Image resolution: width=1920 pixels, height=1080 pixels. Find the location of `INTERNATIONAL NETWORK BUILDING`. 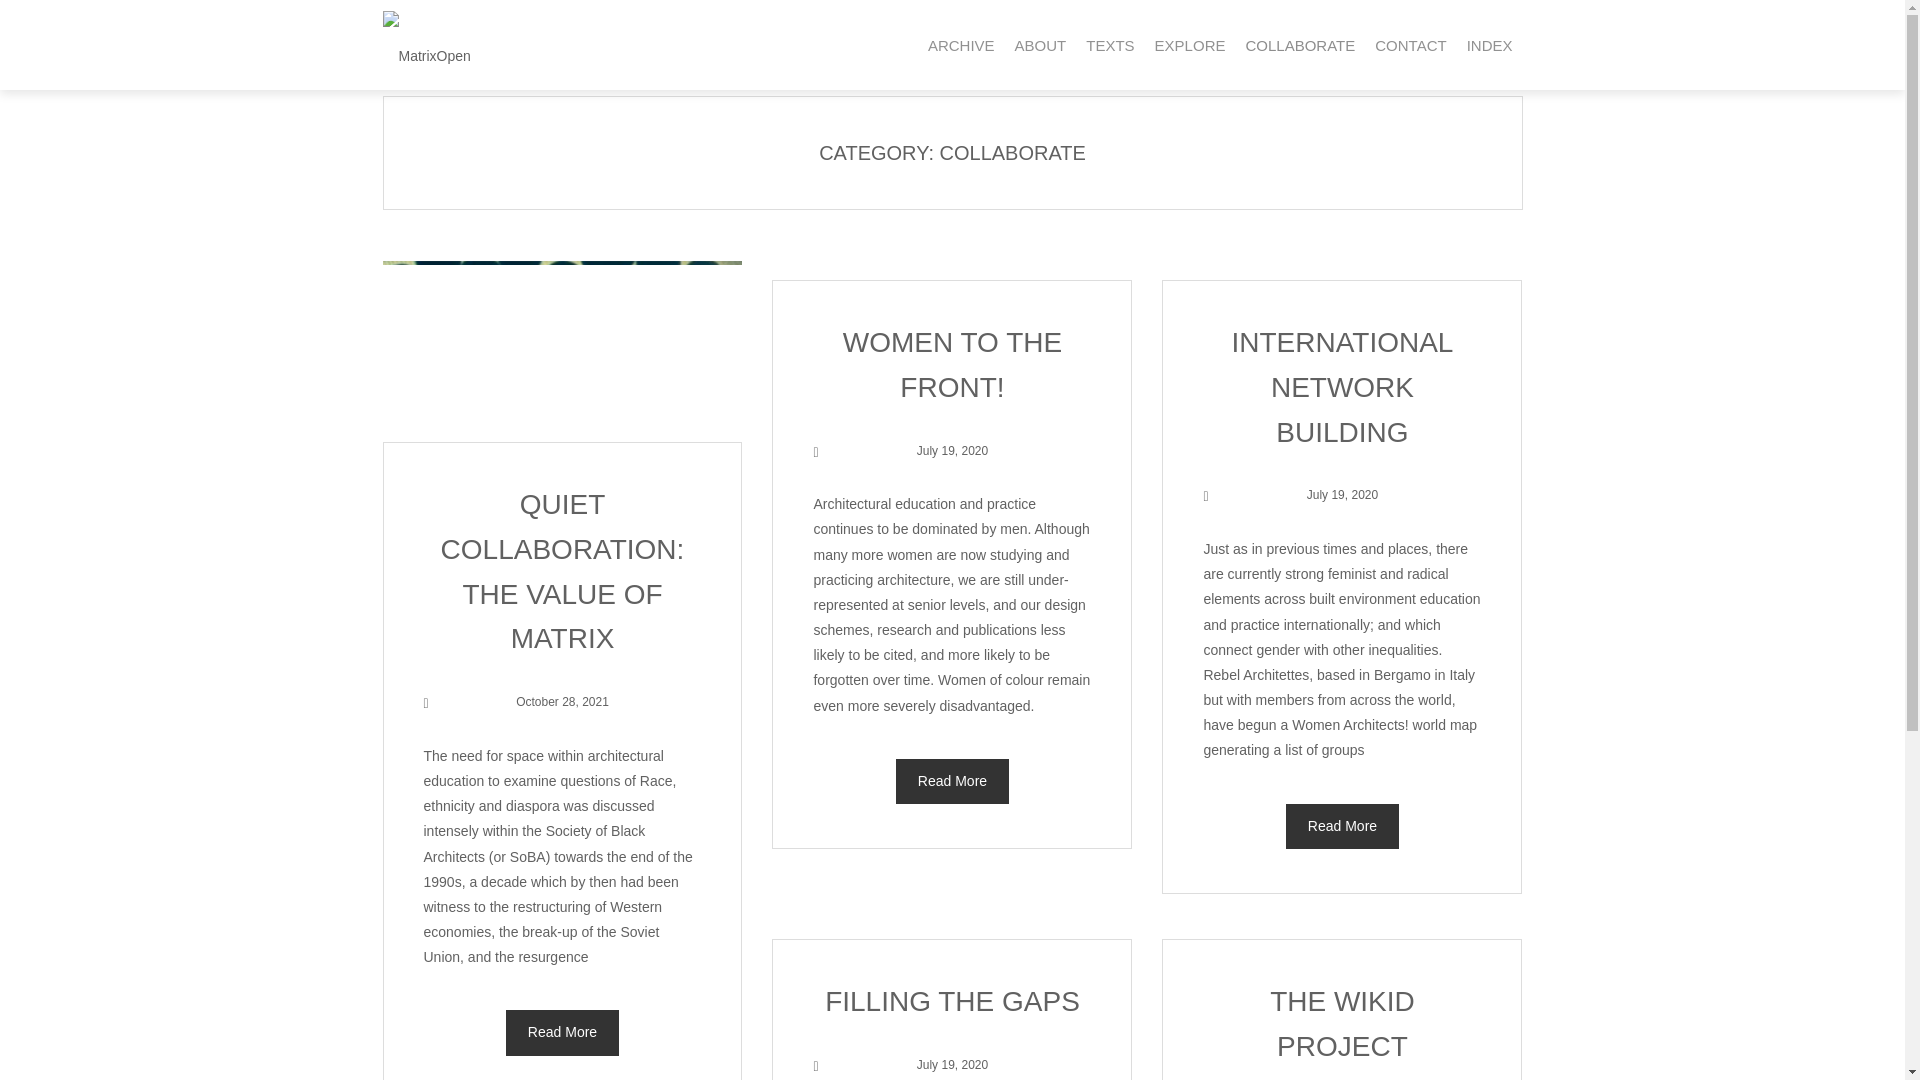

INTERNATIONAL NETWORK BUILDING is located at coordinates (1342, 388).